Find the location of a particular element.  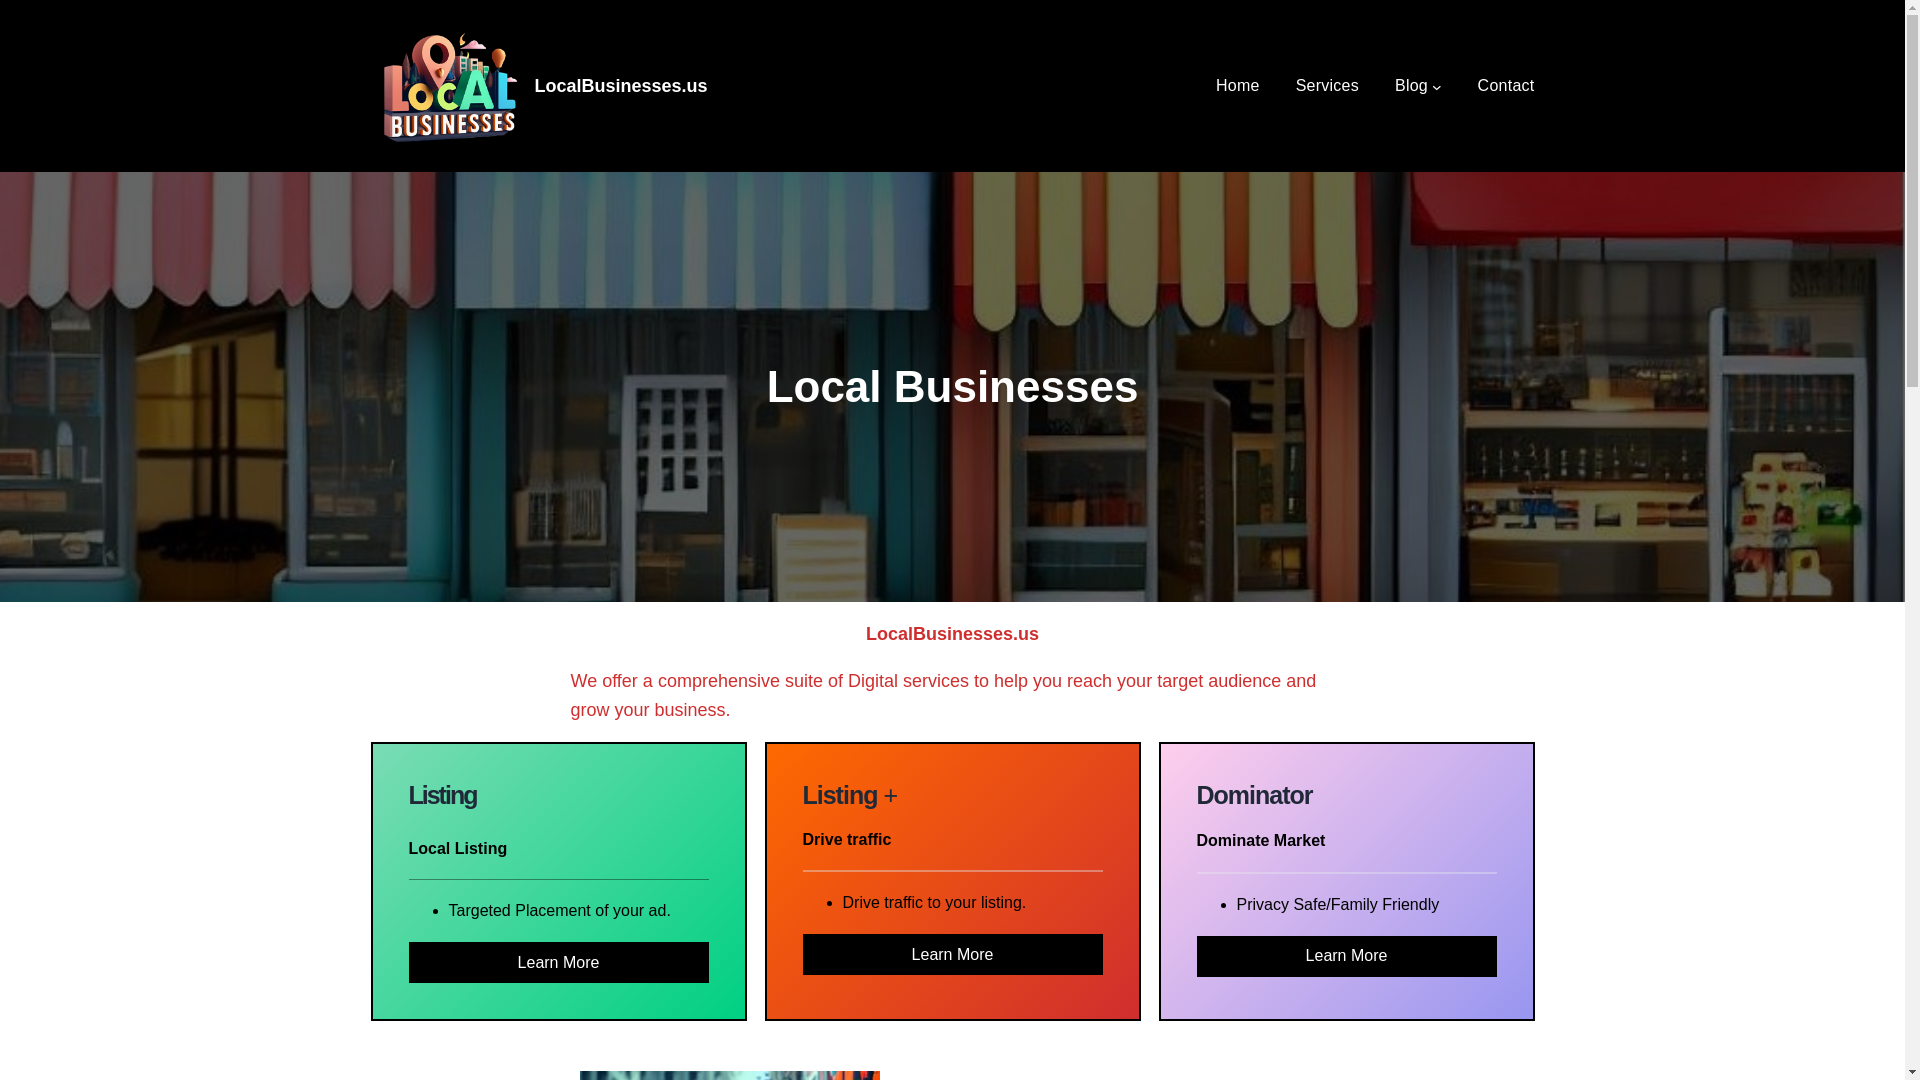

Home is located at coordinates (1238, 86).